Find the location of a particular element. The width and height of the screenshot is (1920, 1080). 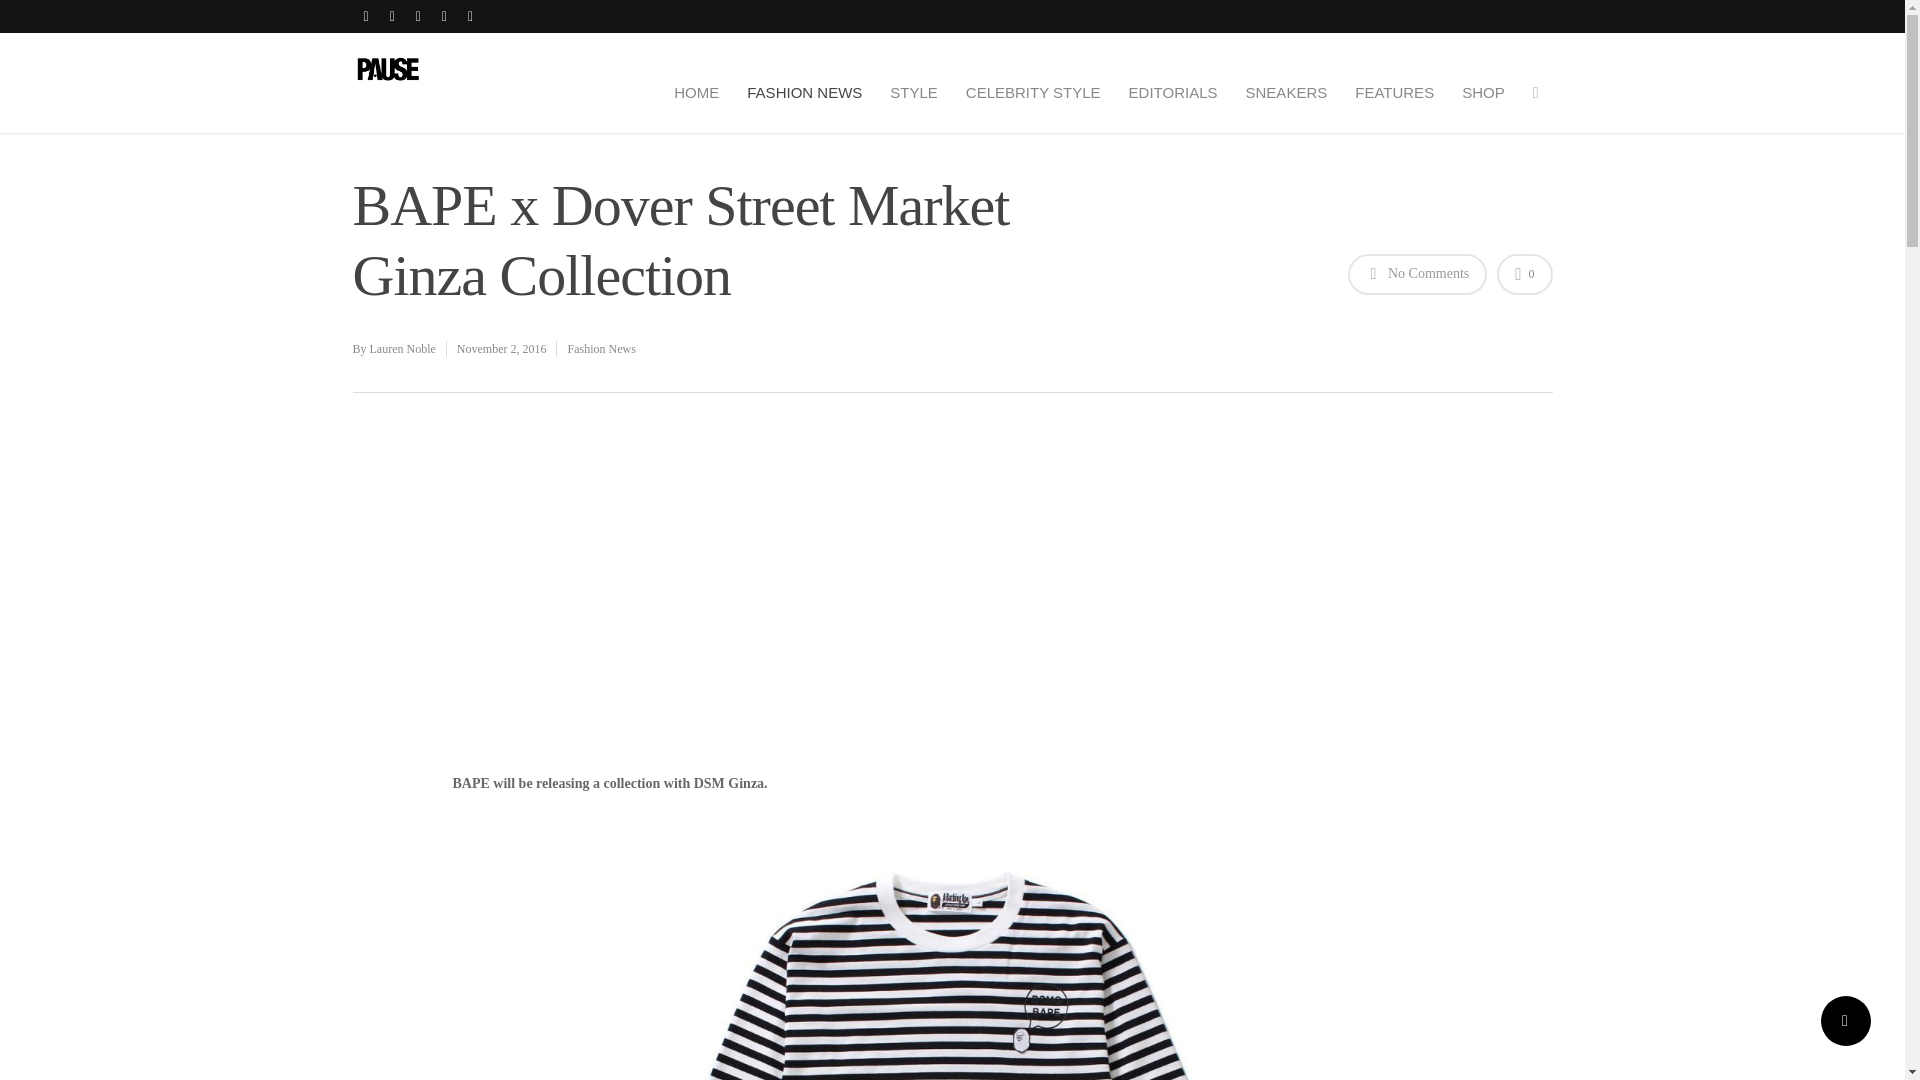

FASHION NEWS is located at coordinates (804, 92).